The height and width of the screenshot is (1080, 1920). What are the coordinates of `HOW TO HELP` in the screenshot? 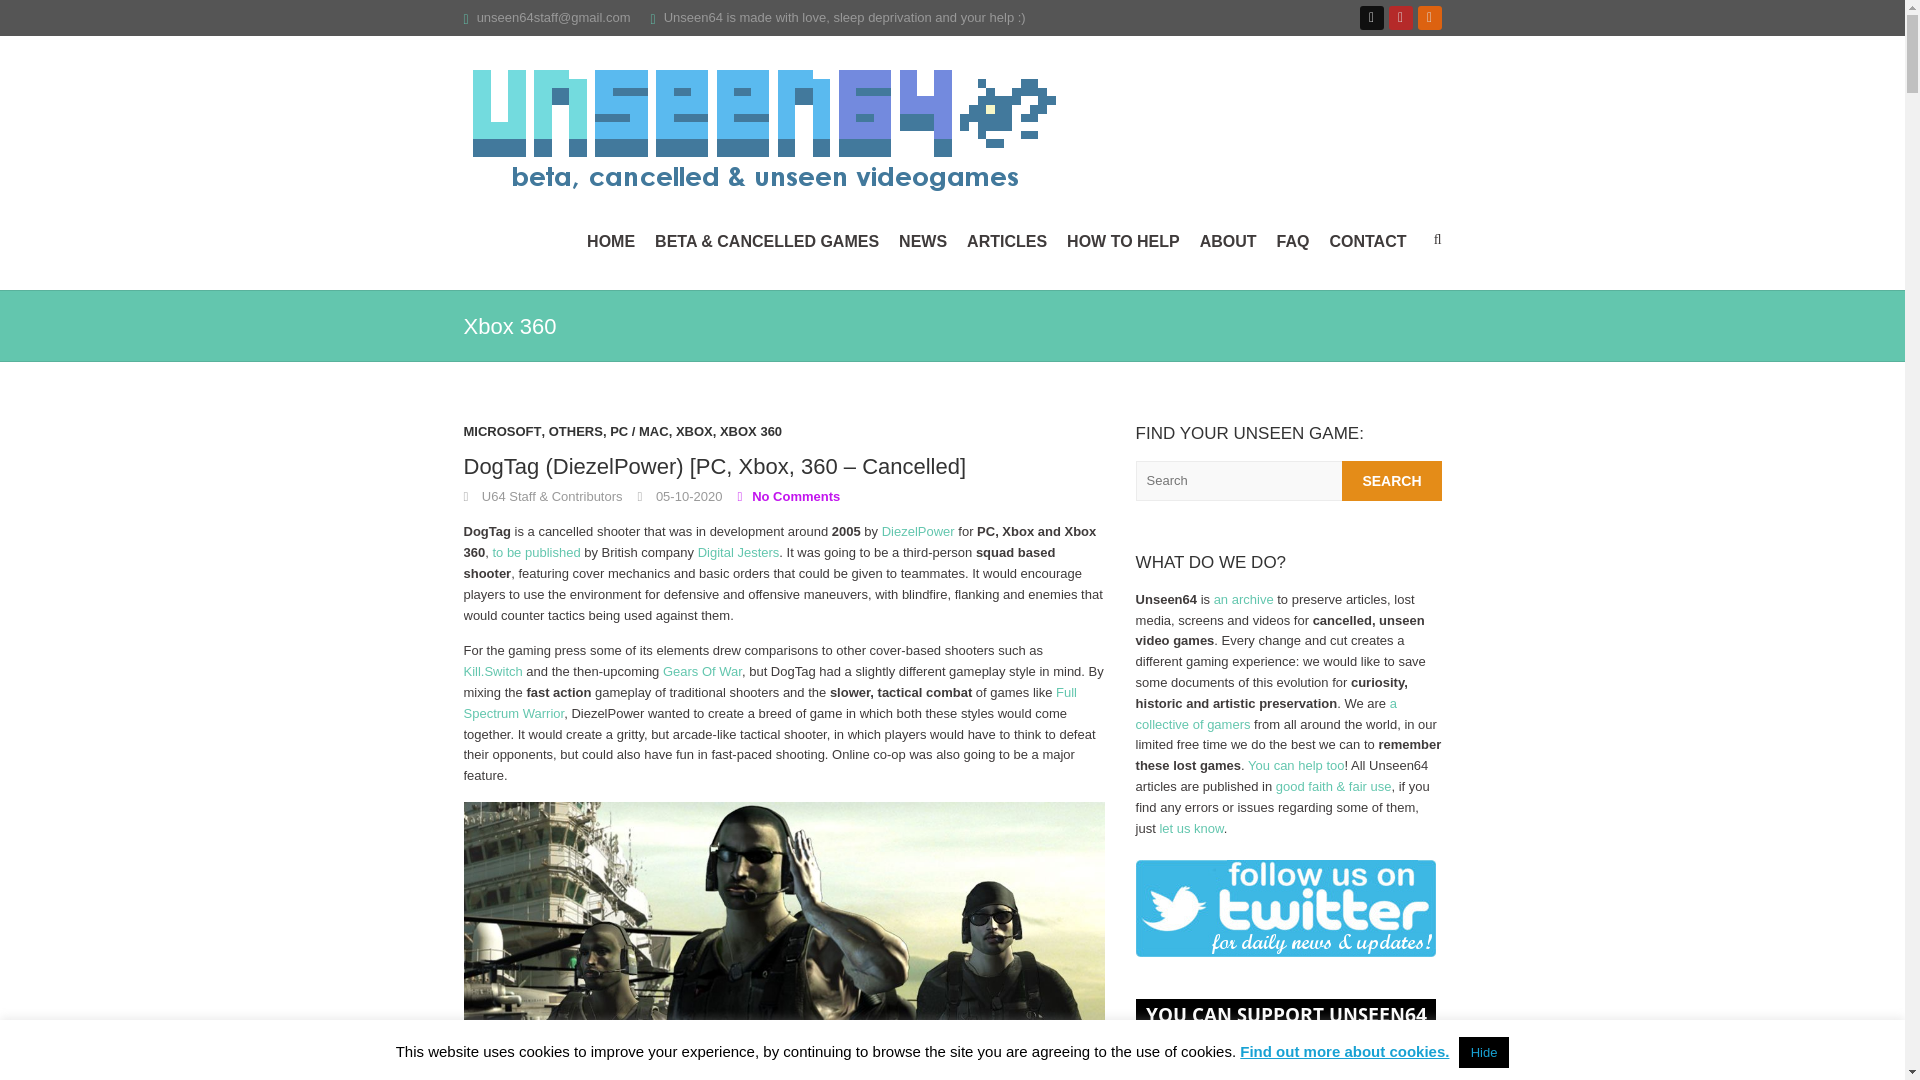 It's located at (1124, 242).